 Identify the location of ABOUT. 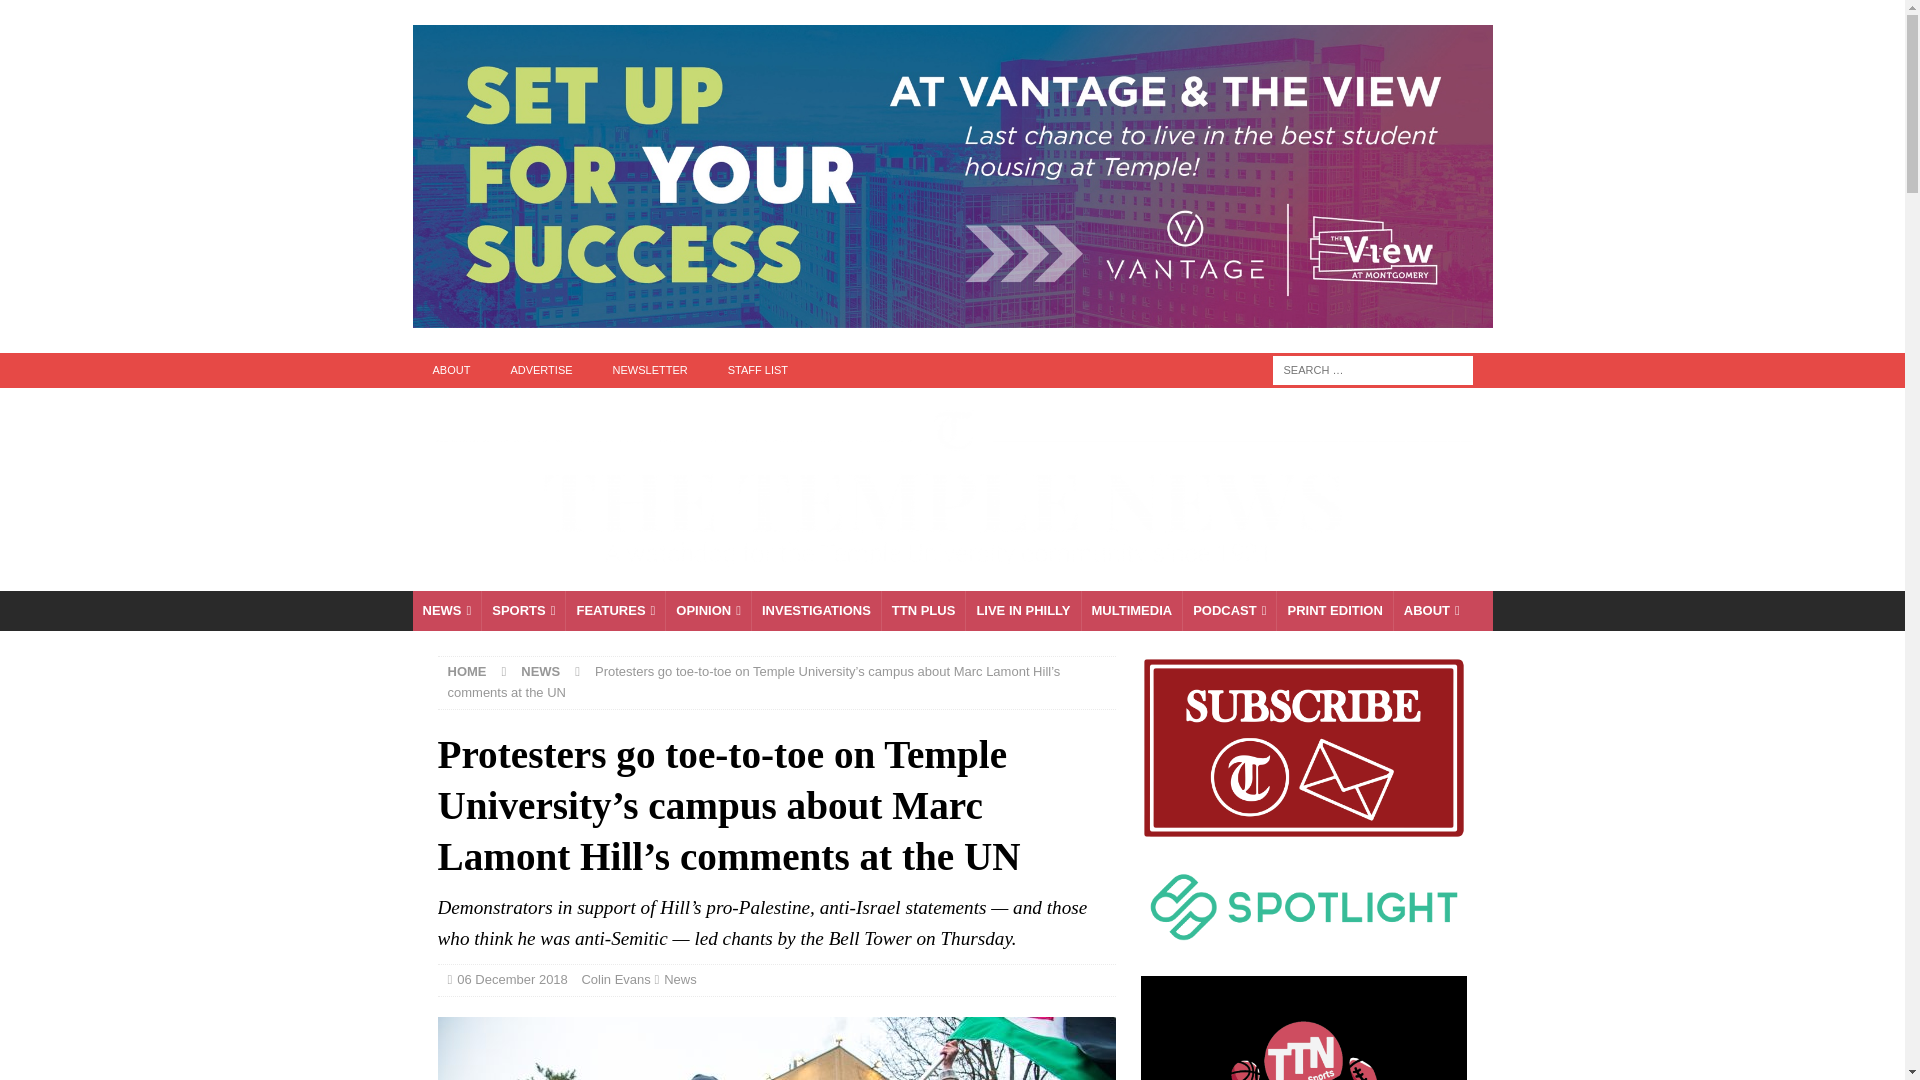
(450, 370).